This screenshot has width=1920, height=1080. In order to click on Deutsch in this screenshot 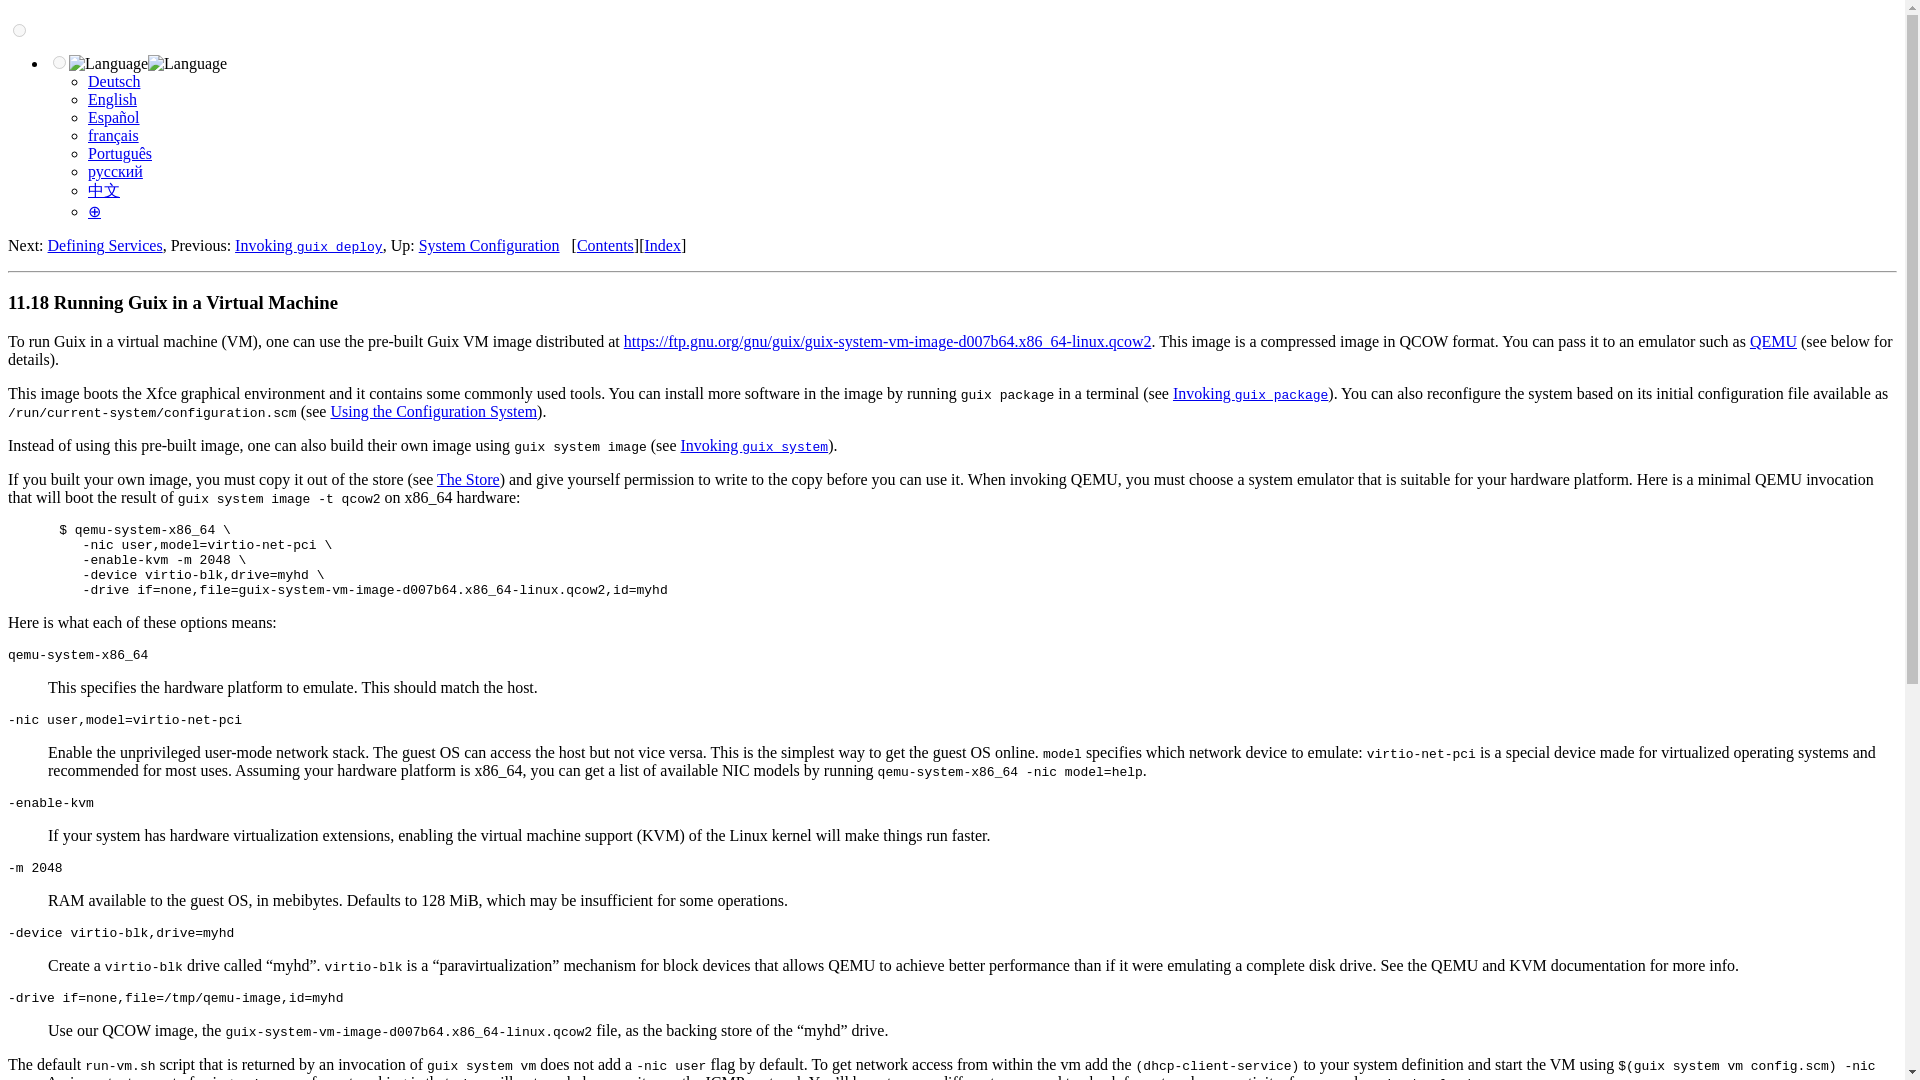, I will do `click(114, 81)`.